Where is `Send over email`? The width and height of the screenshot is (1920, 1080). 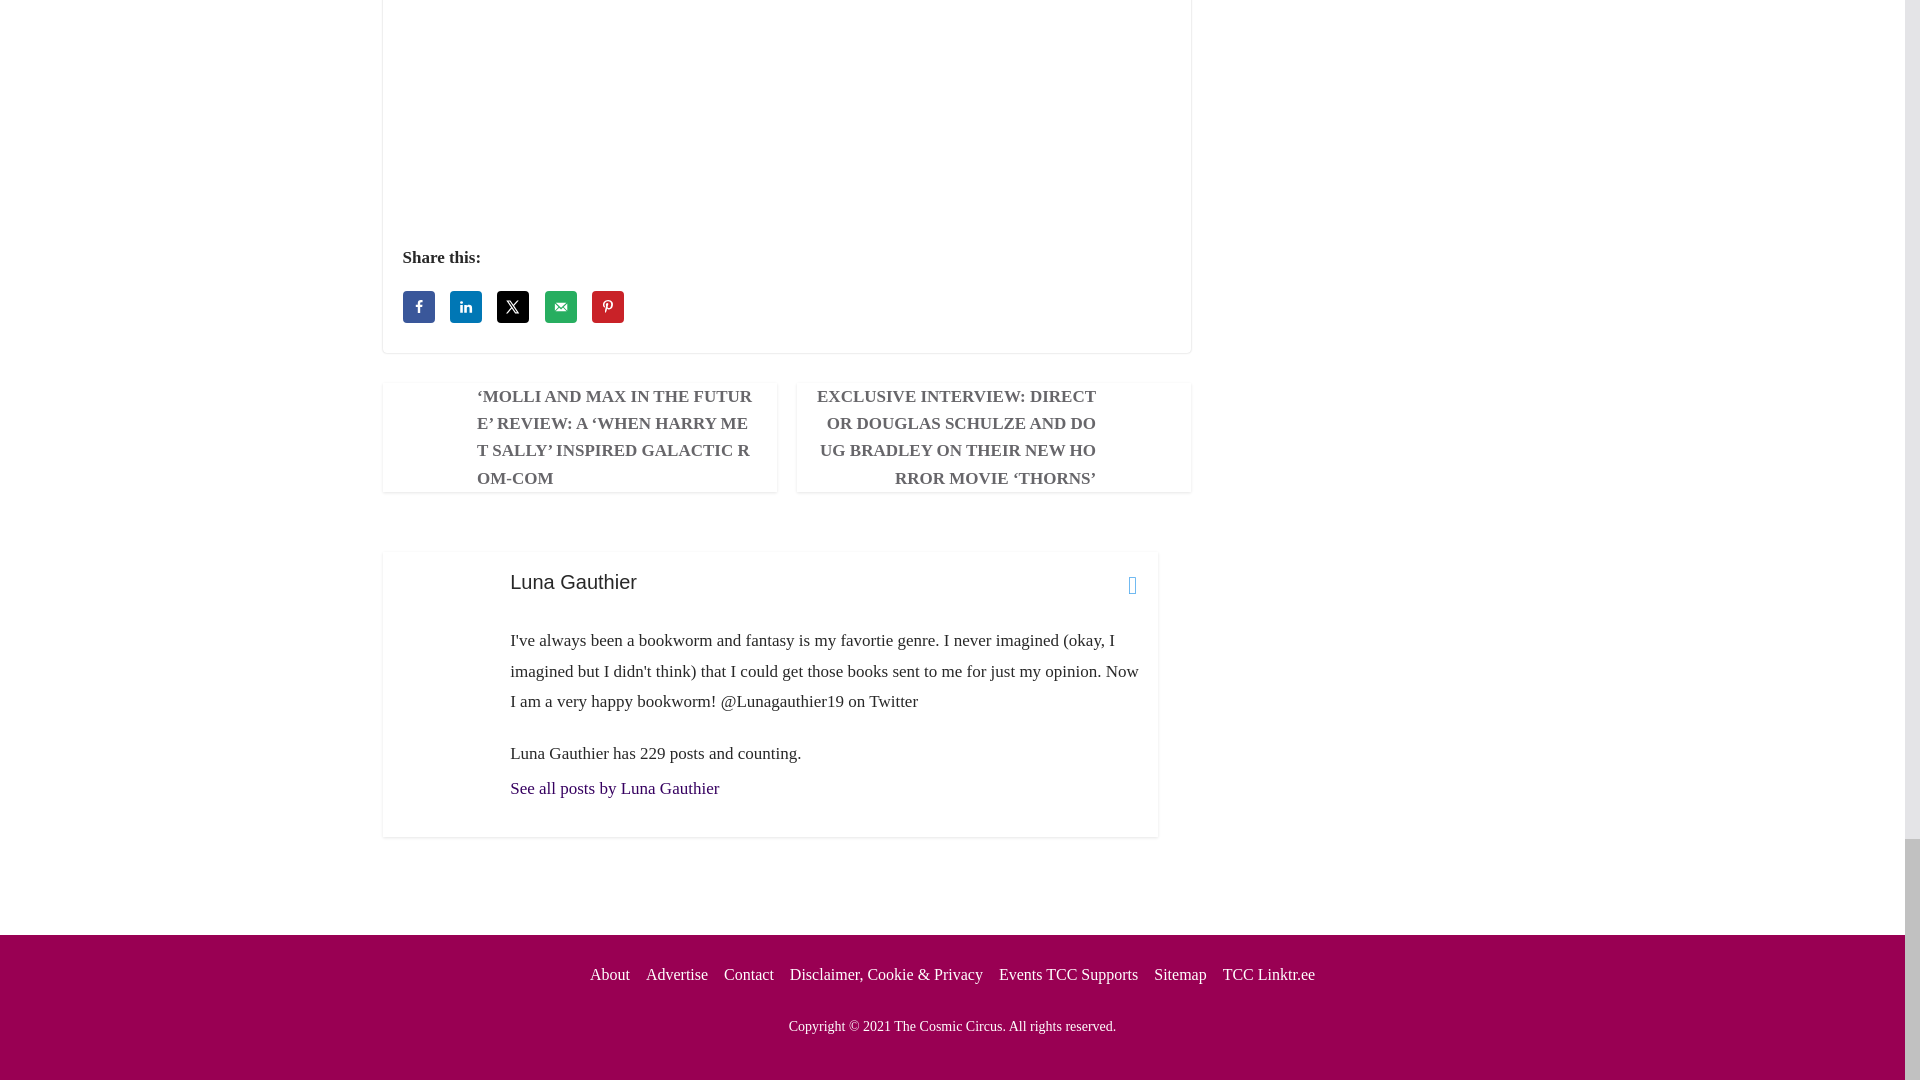 Send over email is located at coordinates (561, 306).